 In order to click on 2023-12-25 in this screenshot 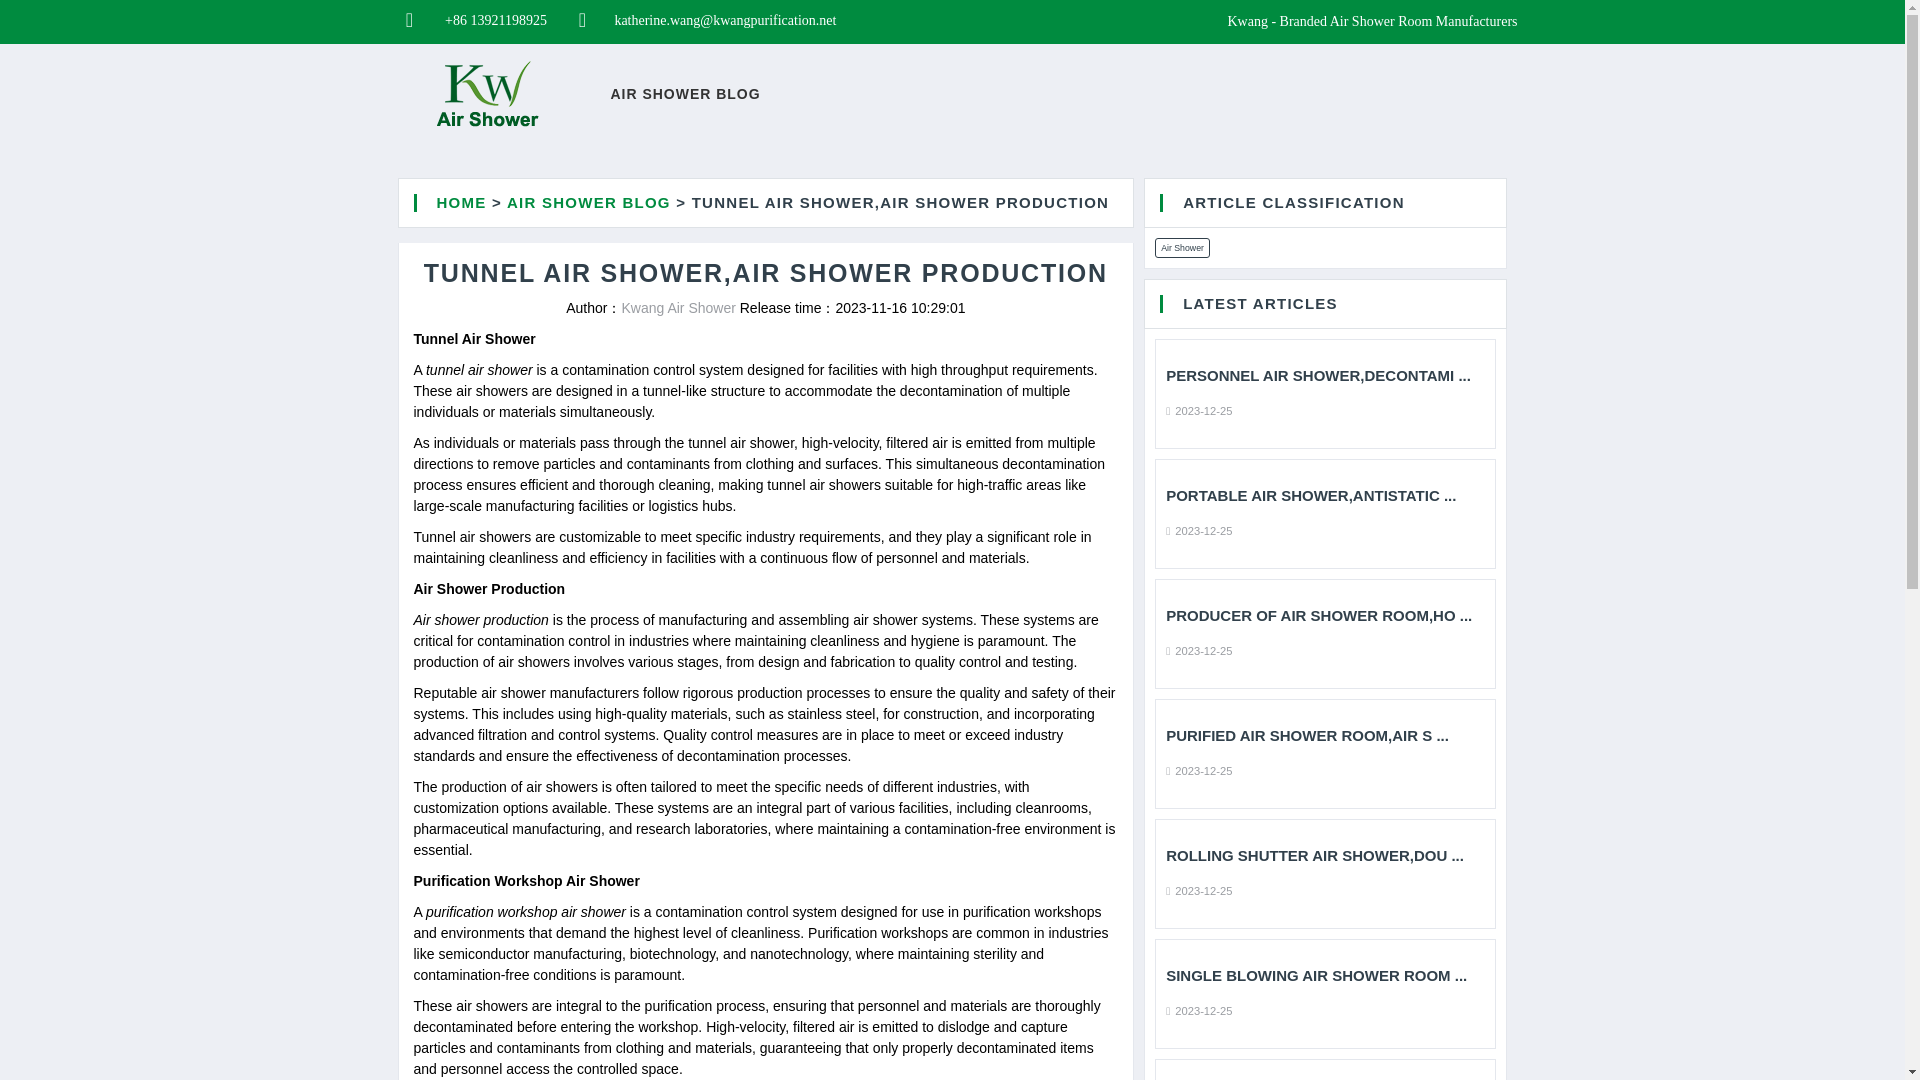, I will do `click(1198, 409)`.